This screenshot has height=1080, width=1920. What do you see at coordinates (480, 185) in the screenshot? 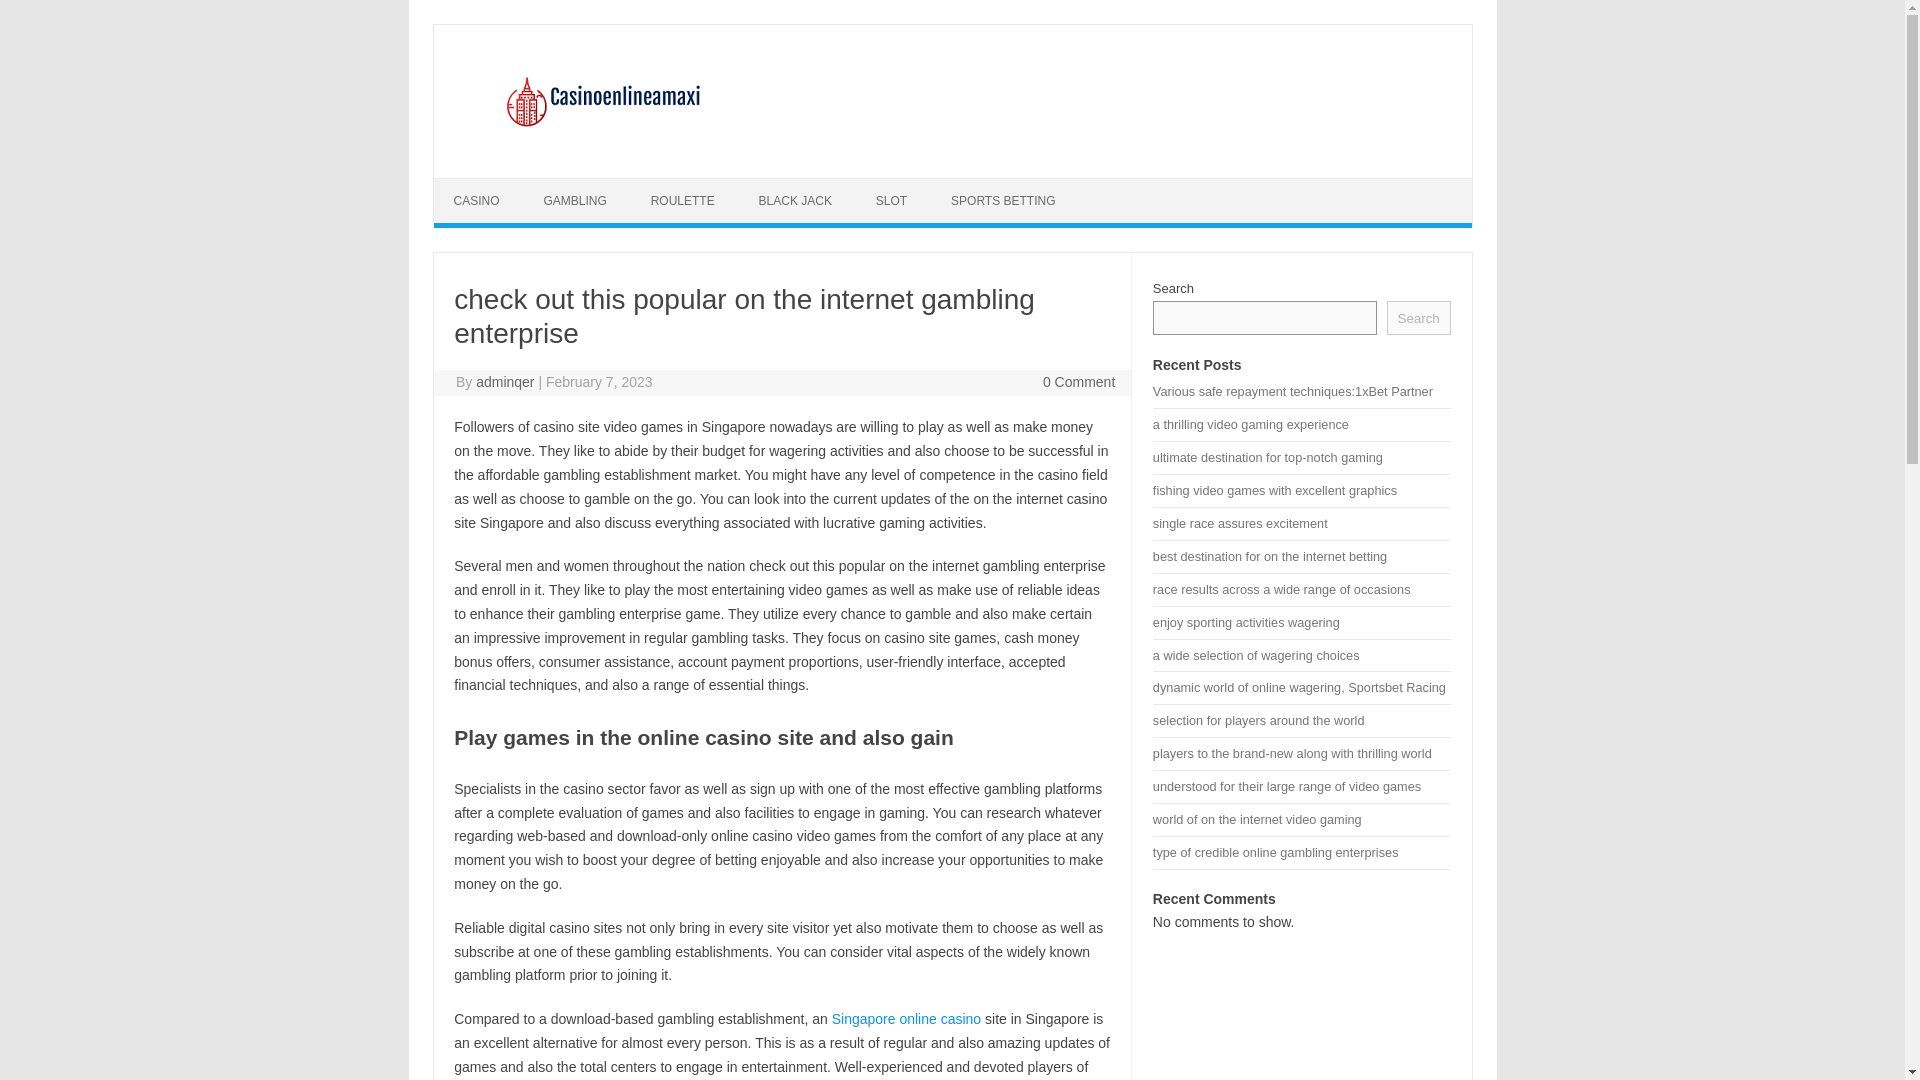
I see `Skip to content` at bounding box center [480, 185].